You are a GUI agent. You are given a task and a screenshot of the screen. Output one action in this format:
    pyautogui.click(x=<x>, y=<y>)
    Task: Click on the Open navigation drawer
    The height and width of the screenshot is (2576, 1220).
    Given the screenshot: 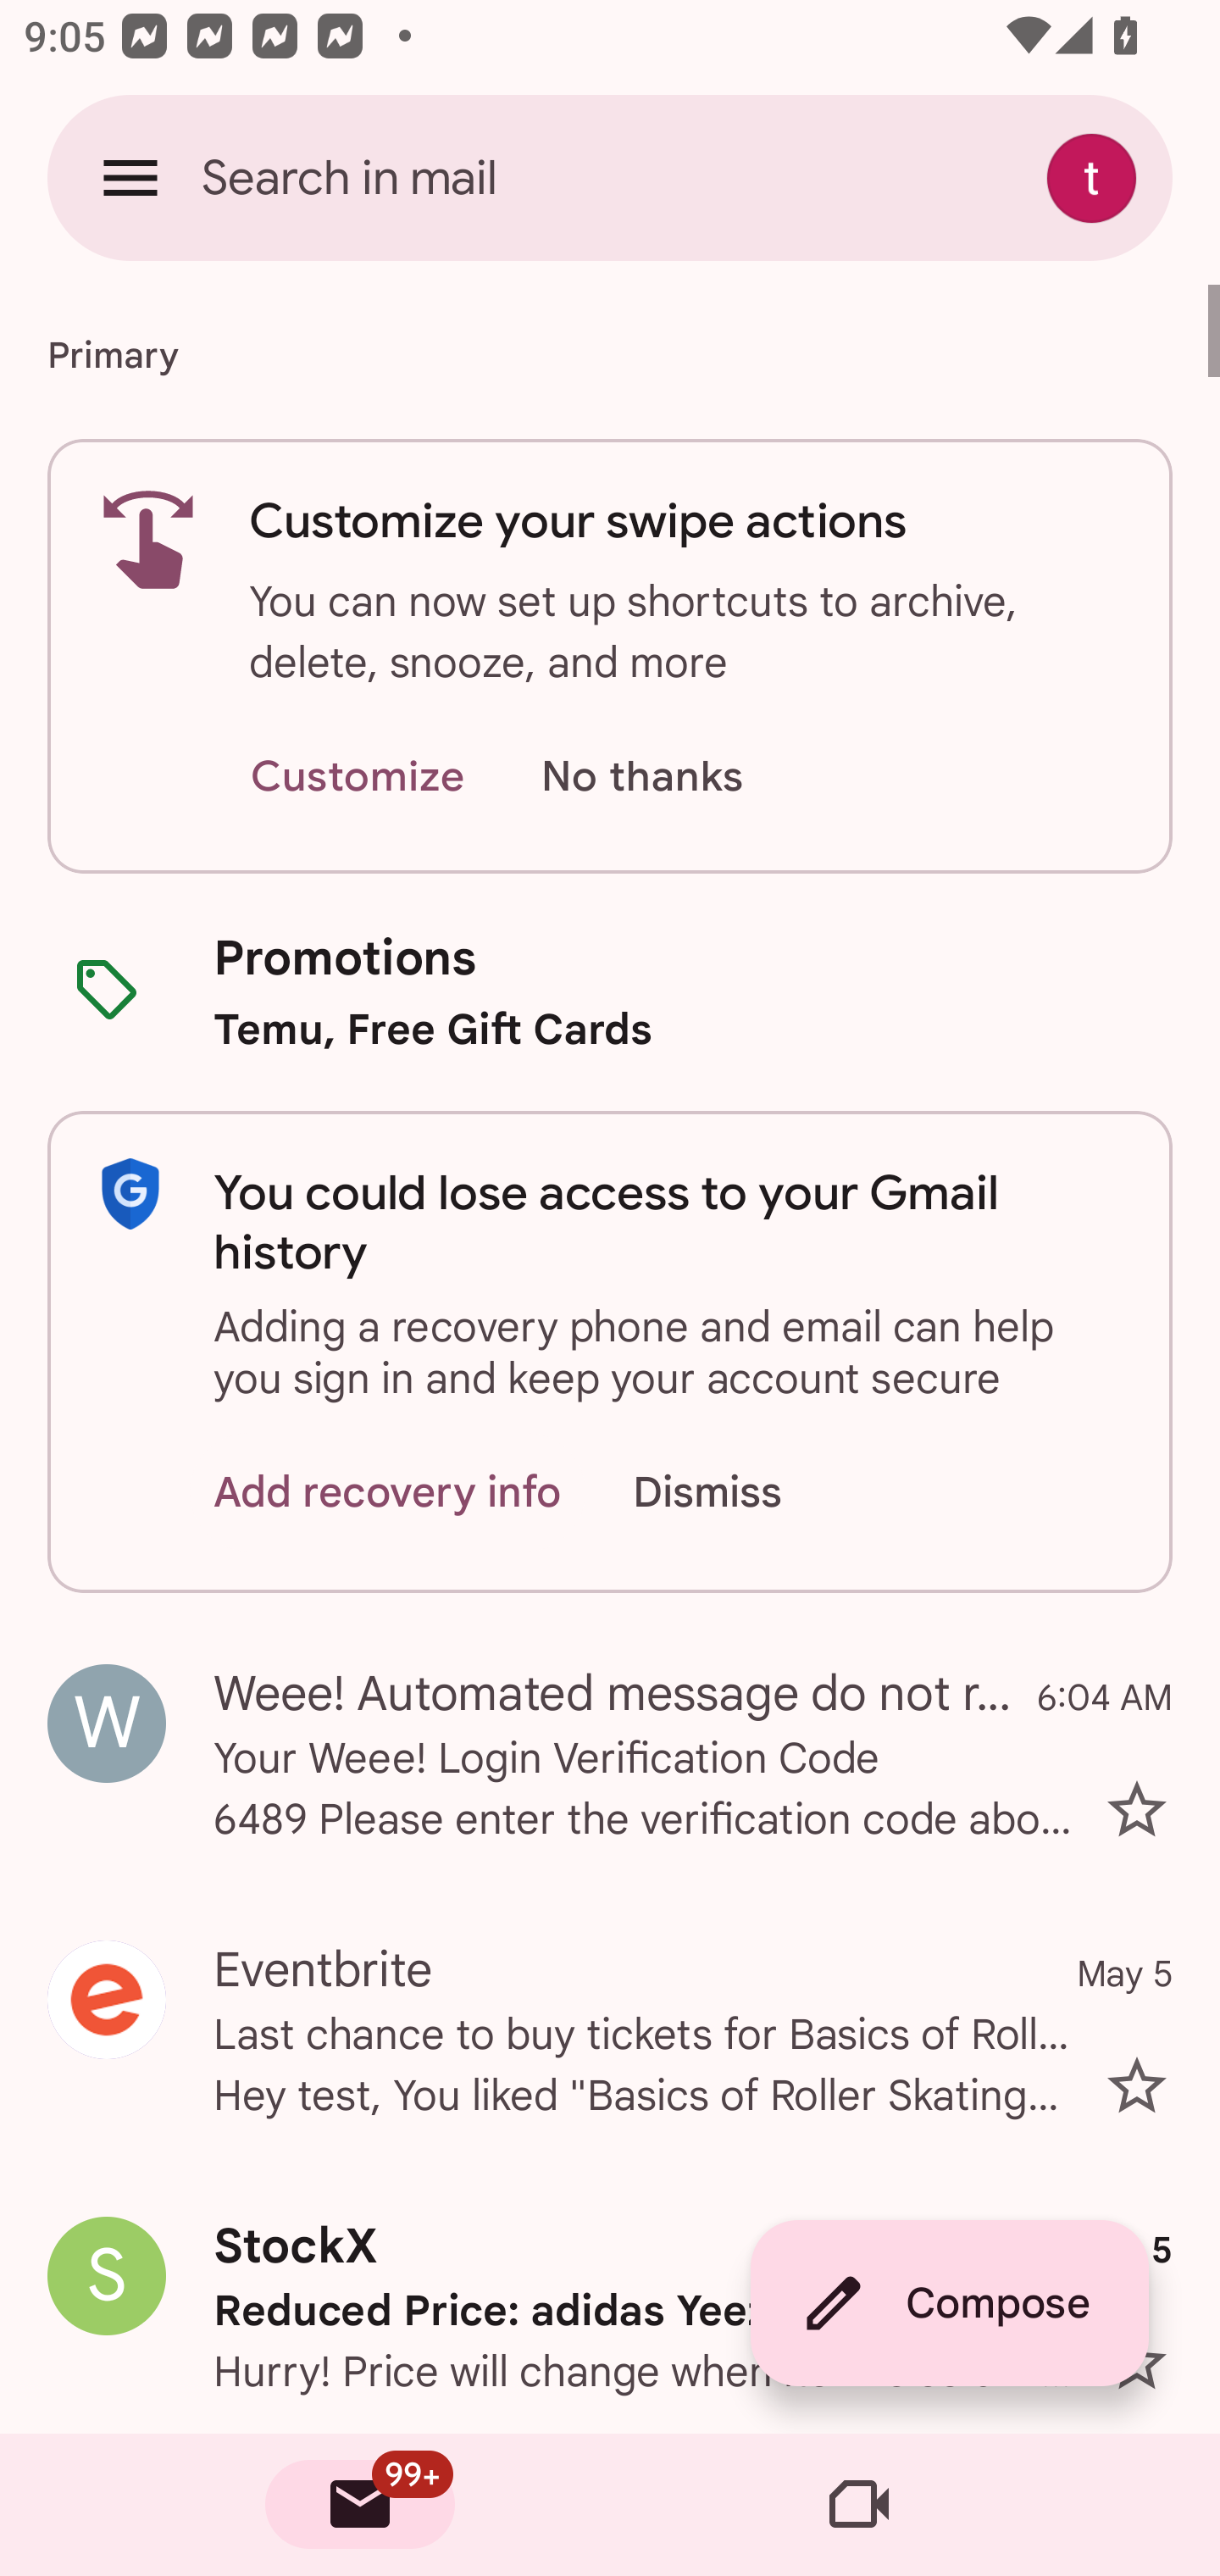 What is the action you would take?
    pyautogui.click(x=130, y=177)
    